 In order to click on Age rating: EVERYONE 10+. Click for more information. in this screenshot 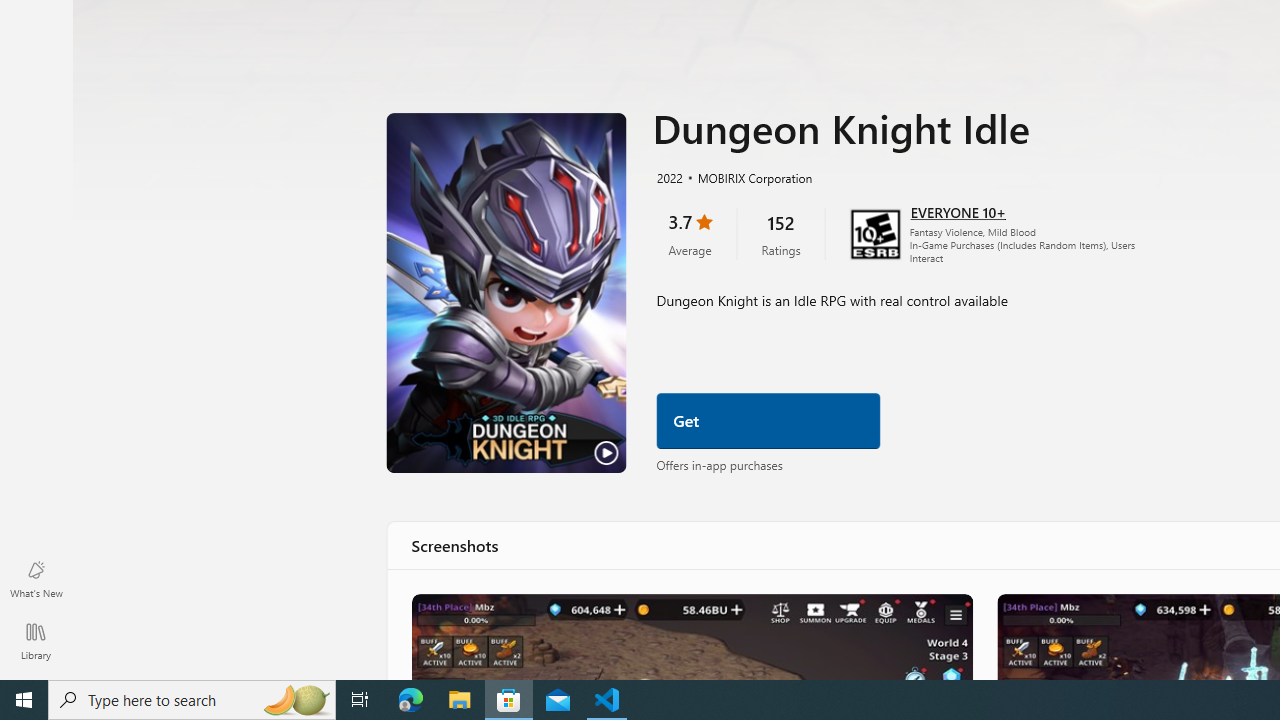, I will do `click(956, 212)`.